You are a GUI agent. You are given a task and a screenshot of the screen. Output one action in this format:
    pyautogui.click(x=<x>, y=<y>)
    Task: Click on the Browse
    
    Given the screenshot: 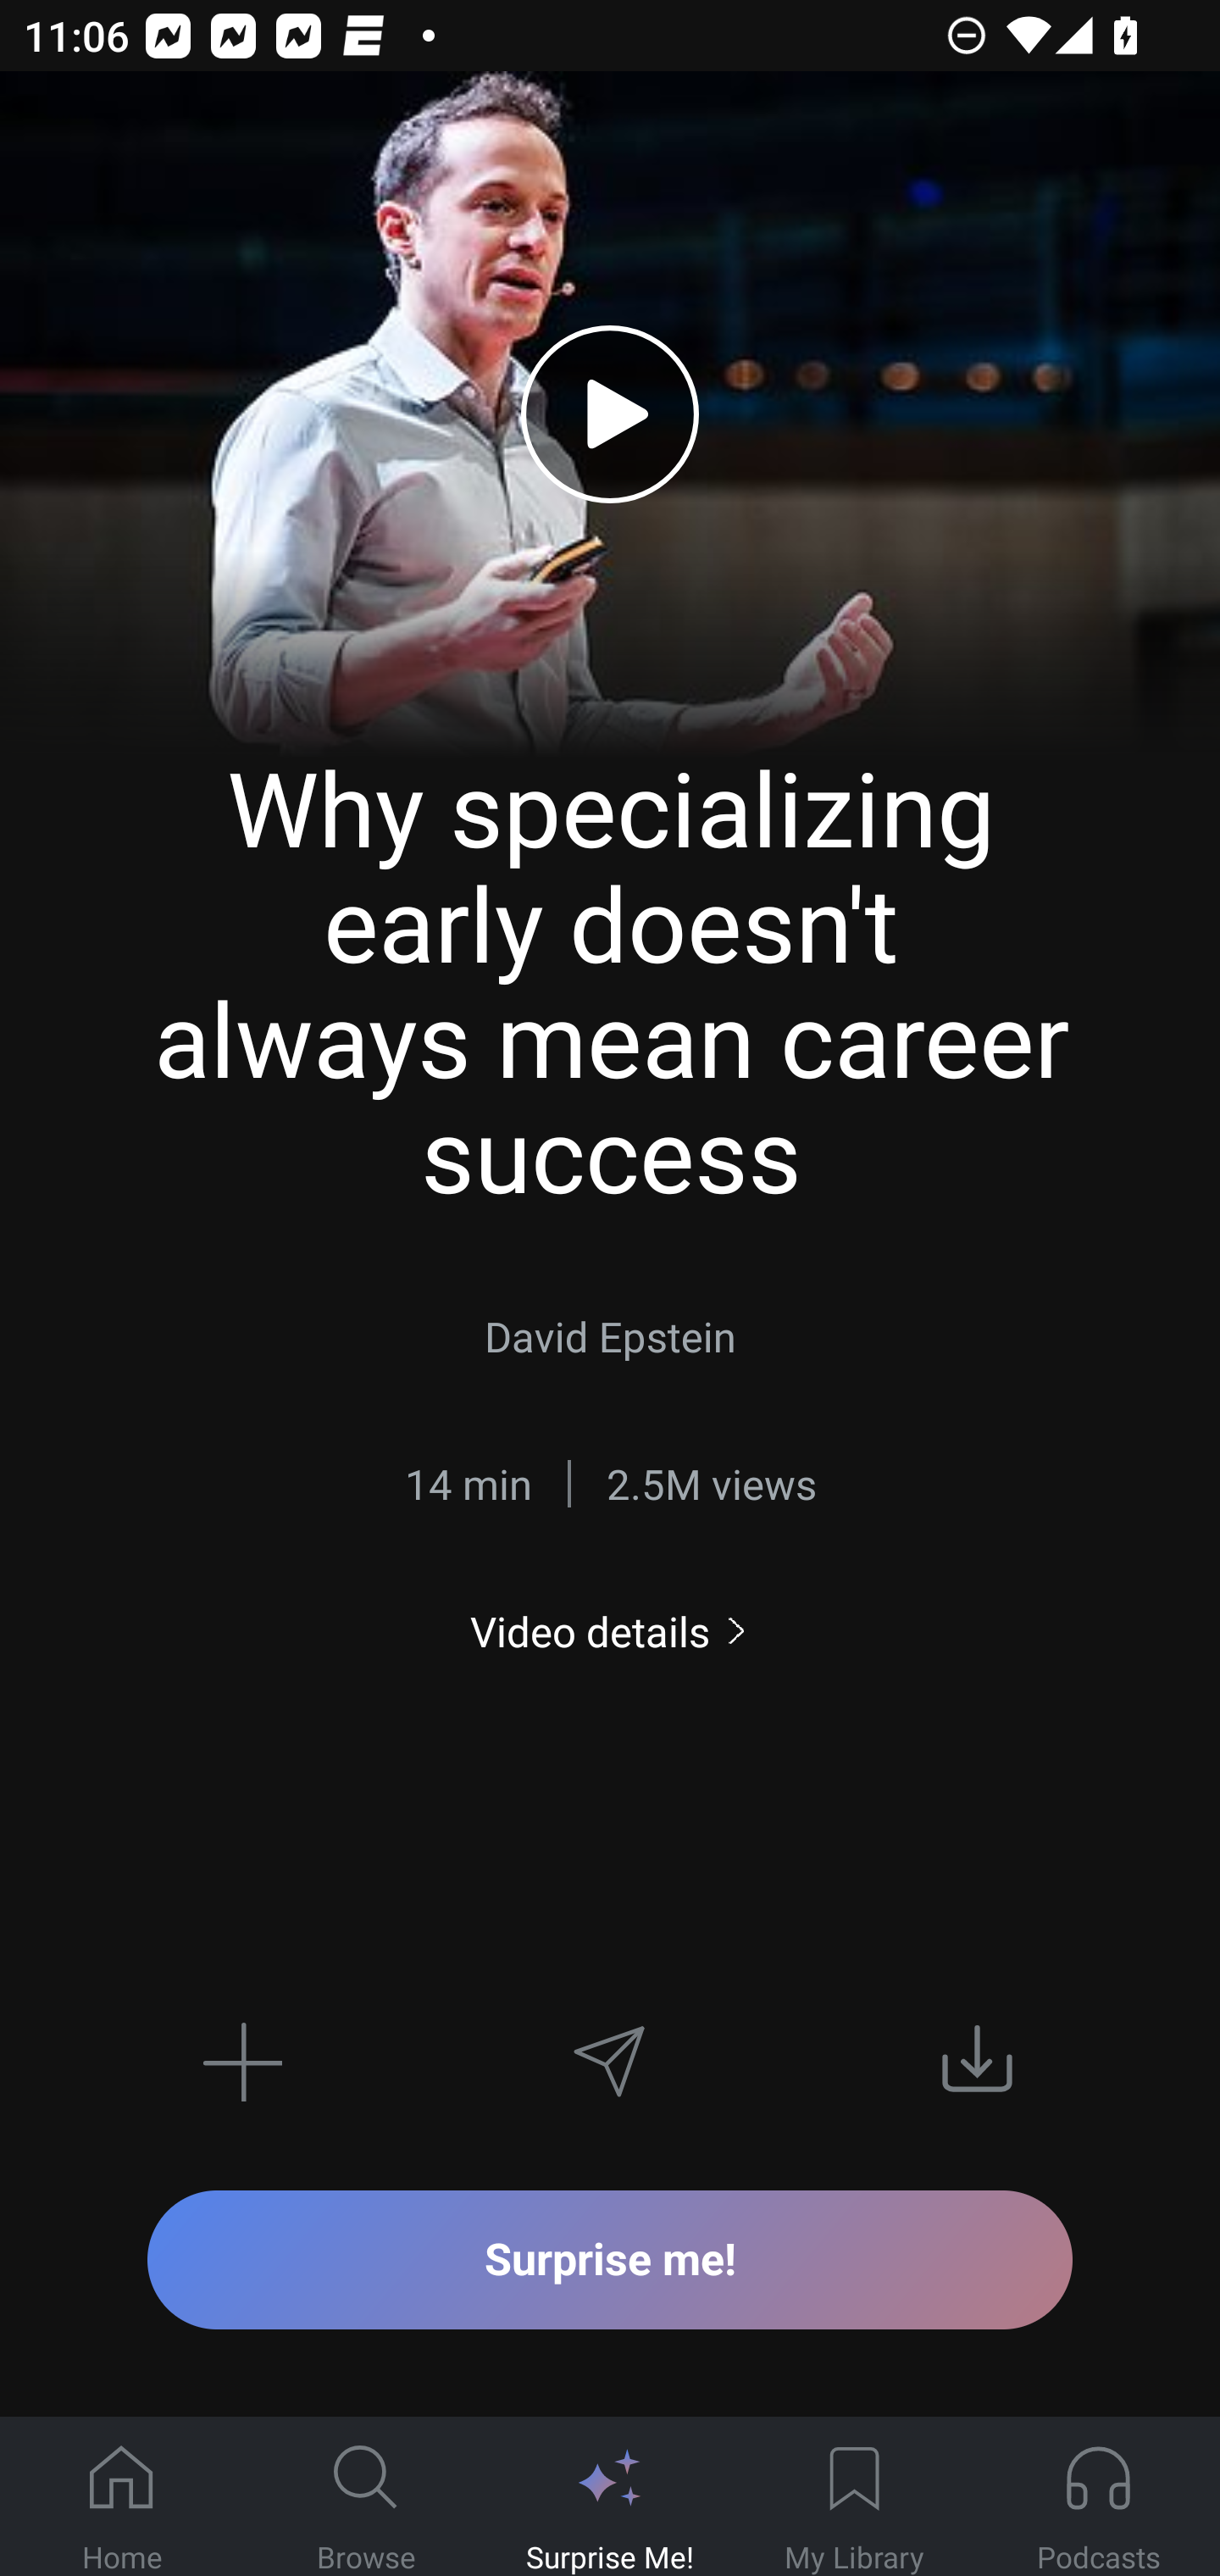 What is the action you would take?
    pyautogui.click(x=366, y=2497)
    